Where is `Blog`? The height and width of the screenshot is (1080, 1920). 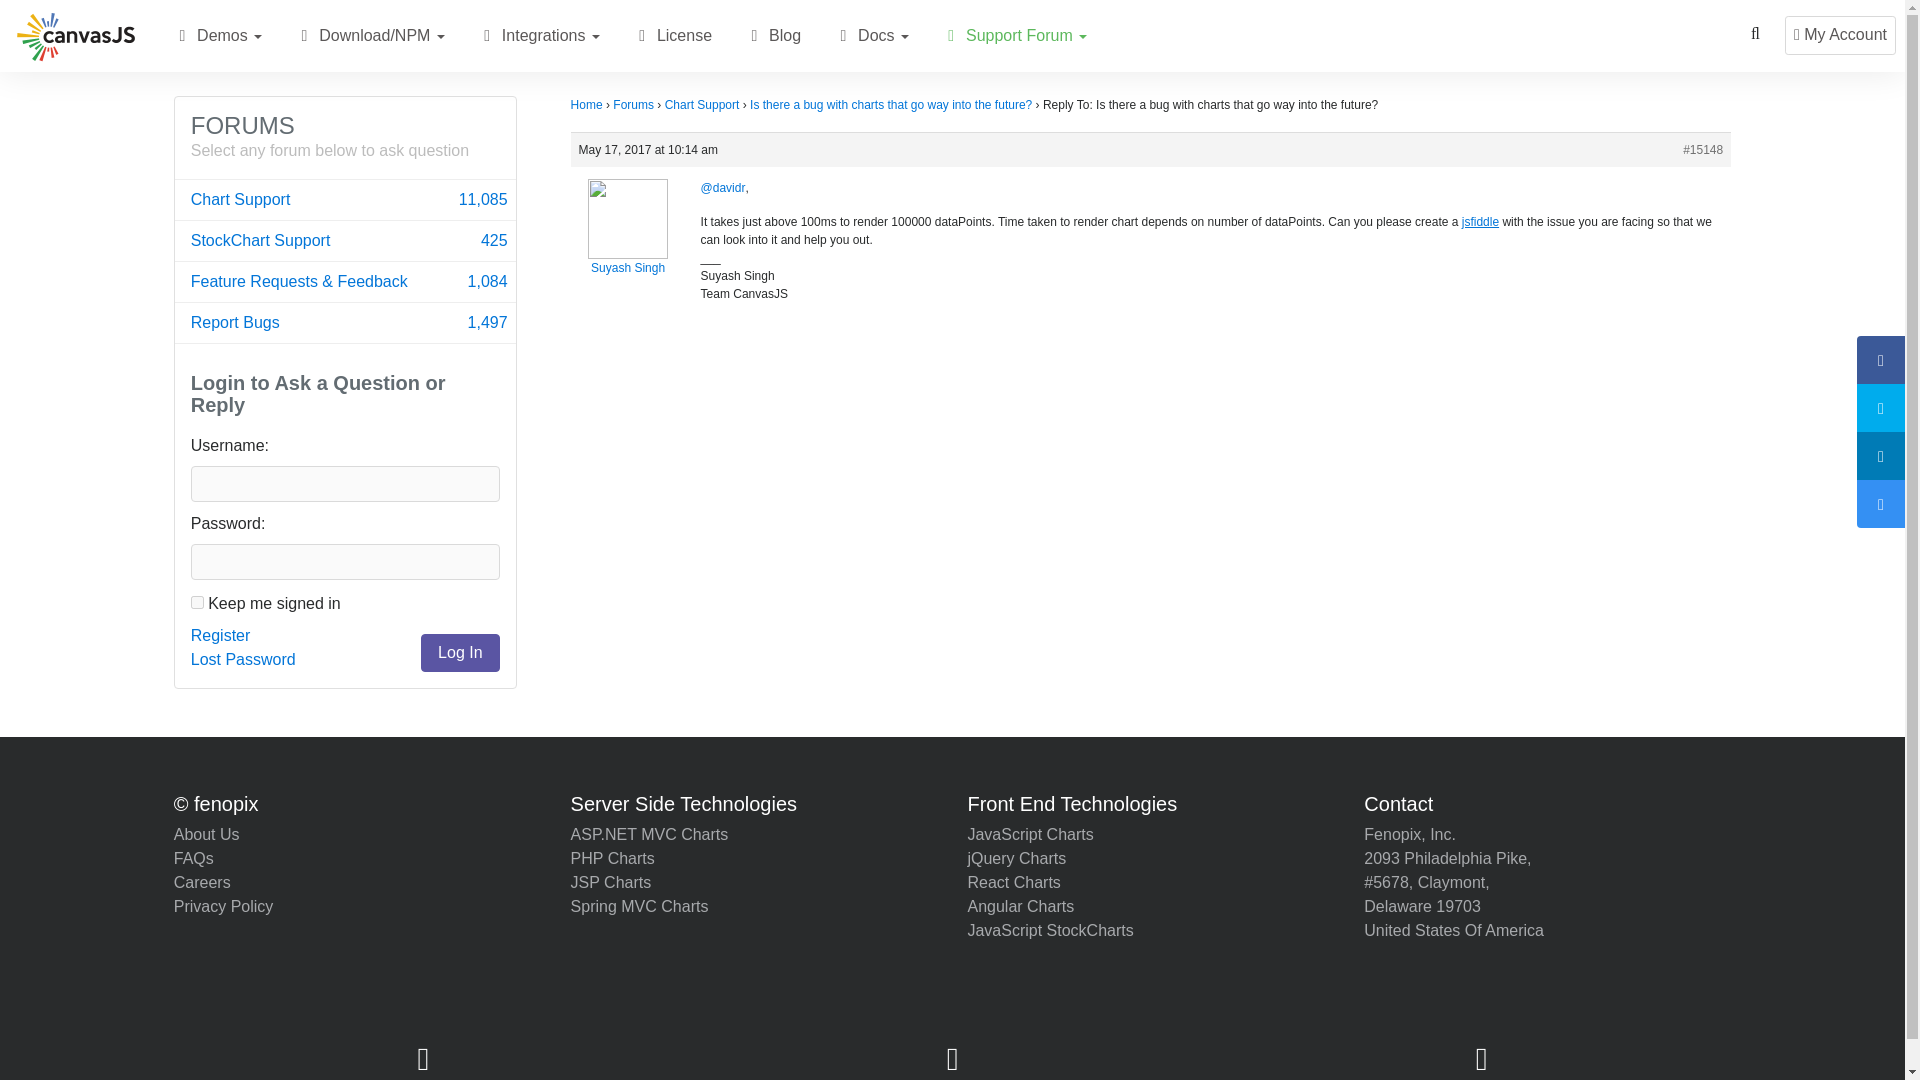 Blog is located at coordinates (345, 323).